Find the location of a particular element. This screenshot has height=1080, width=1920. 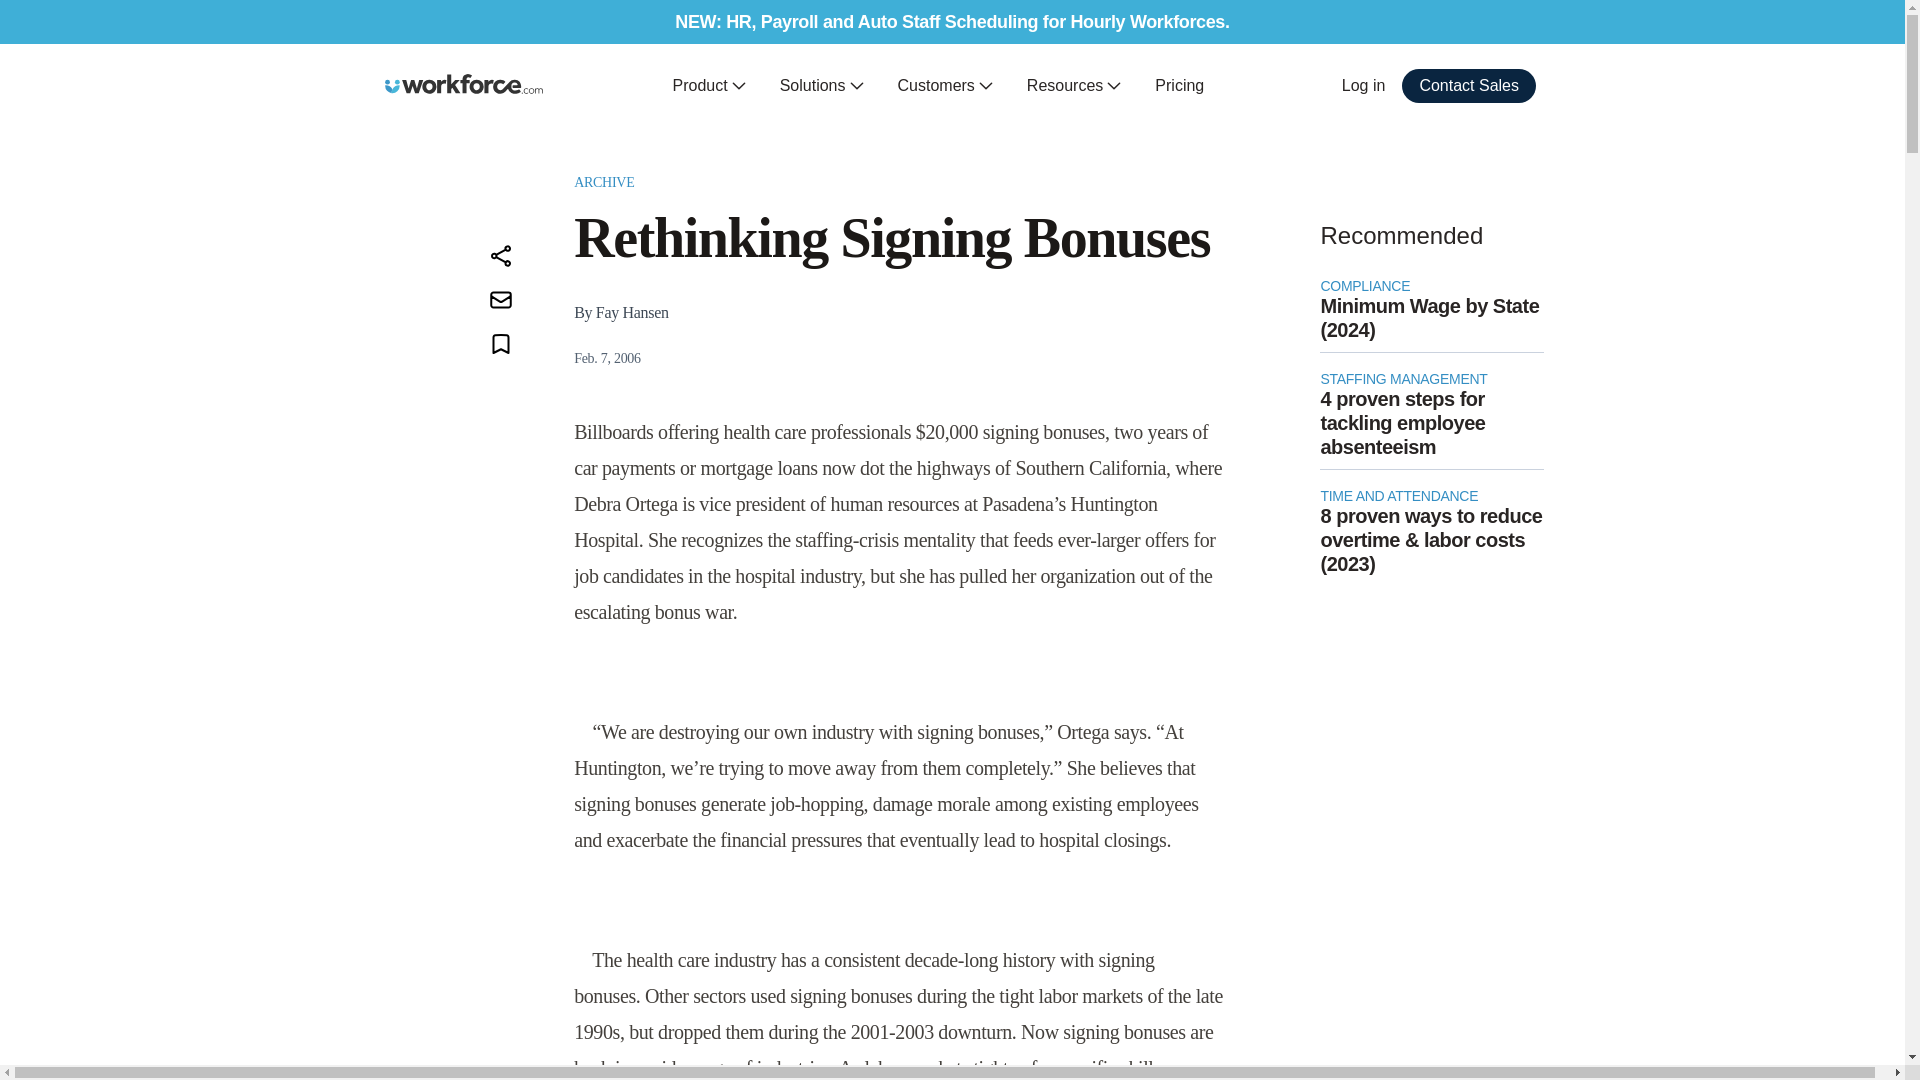

Solutions is located at coordinates (822, 86).